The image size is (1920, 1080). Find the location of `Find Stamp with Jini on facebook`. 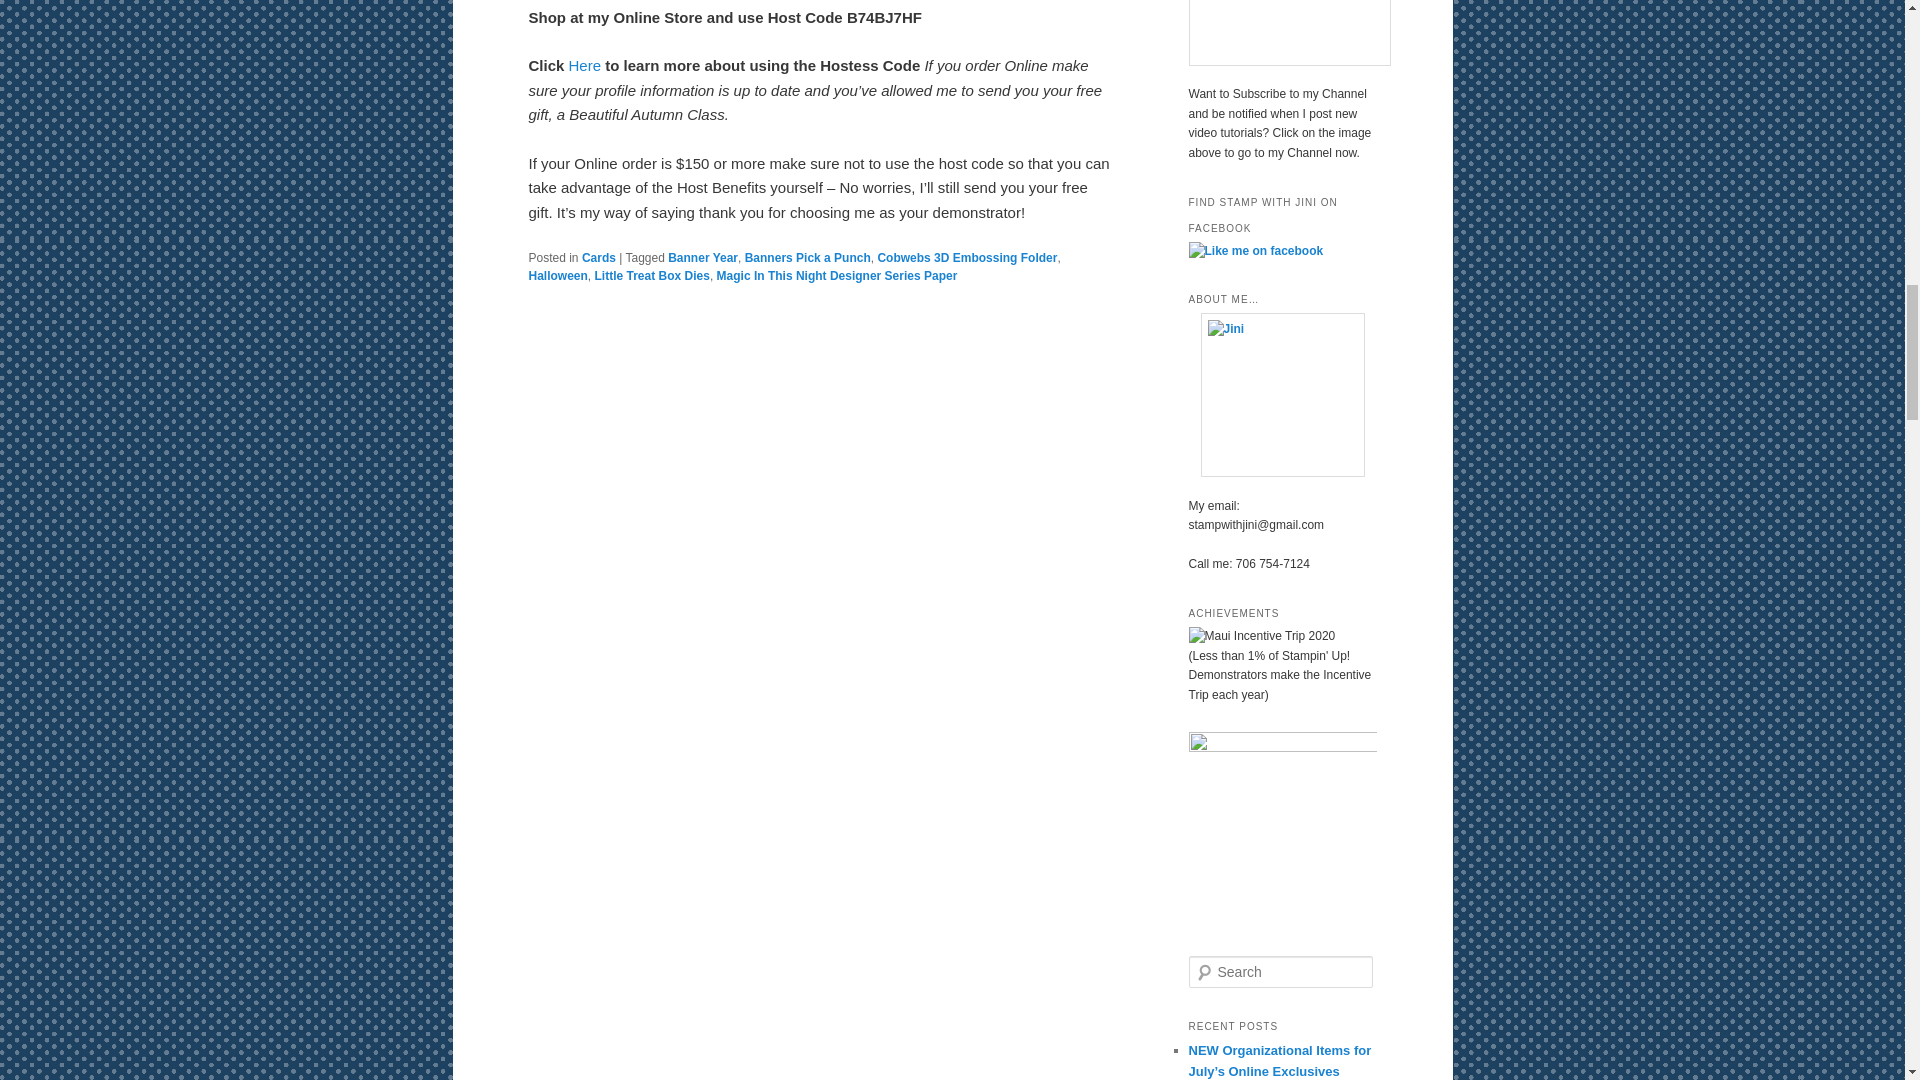

Find Stamp with Jini on facebook is located at coordinates (1255, 251).